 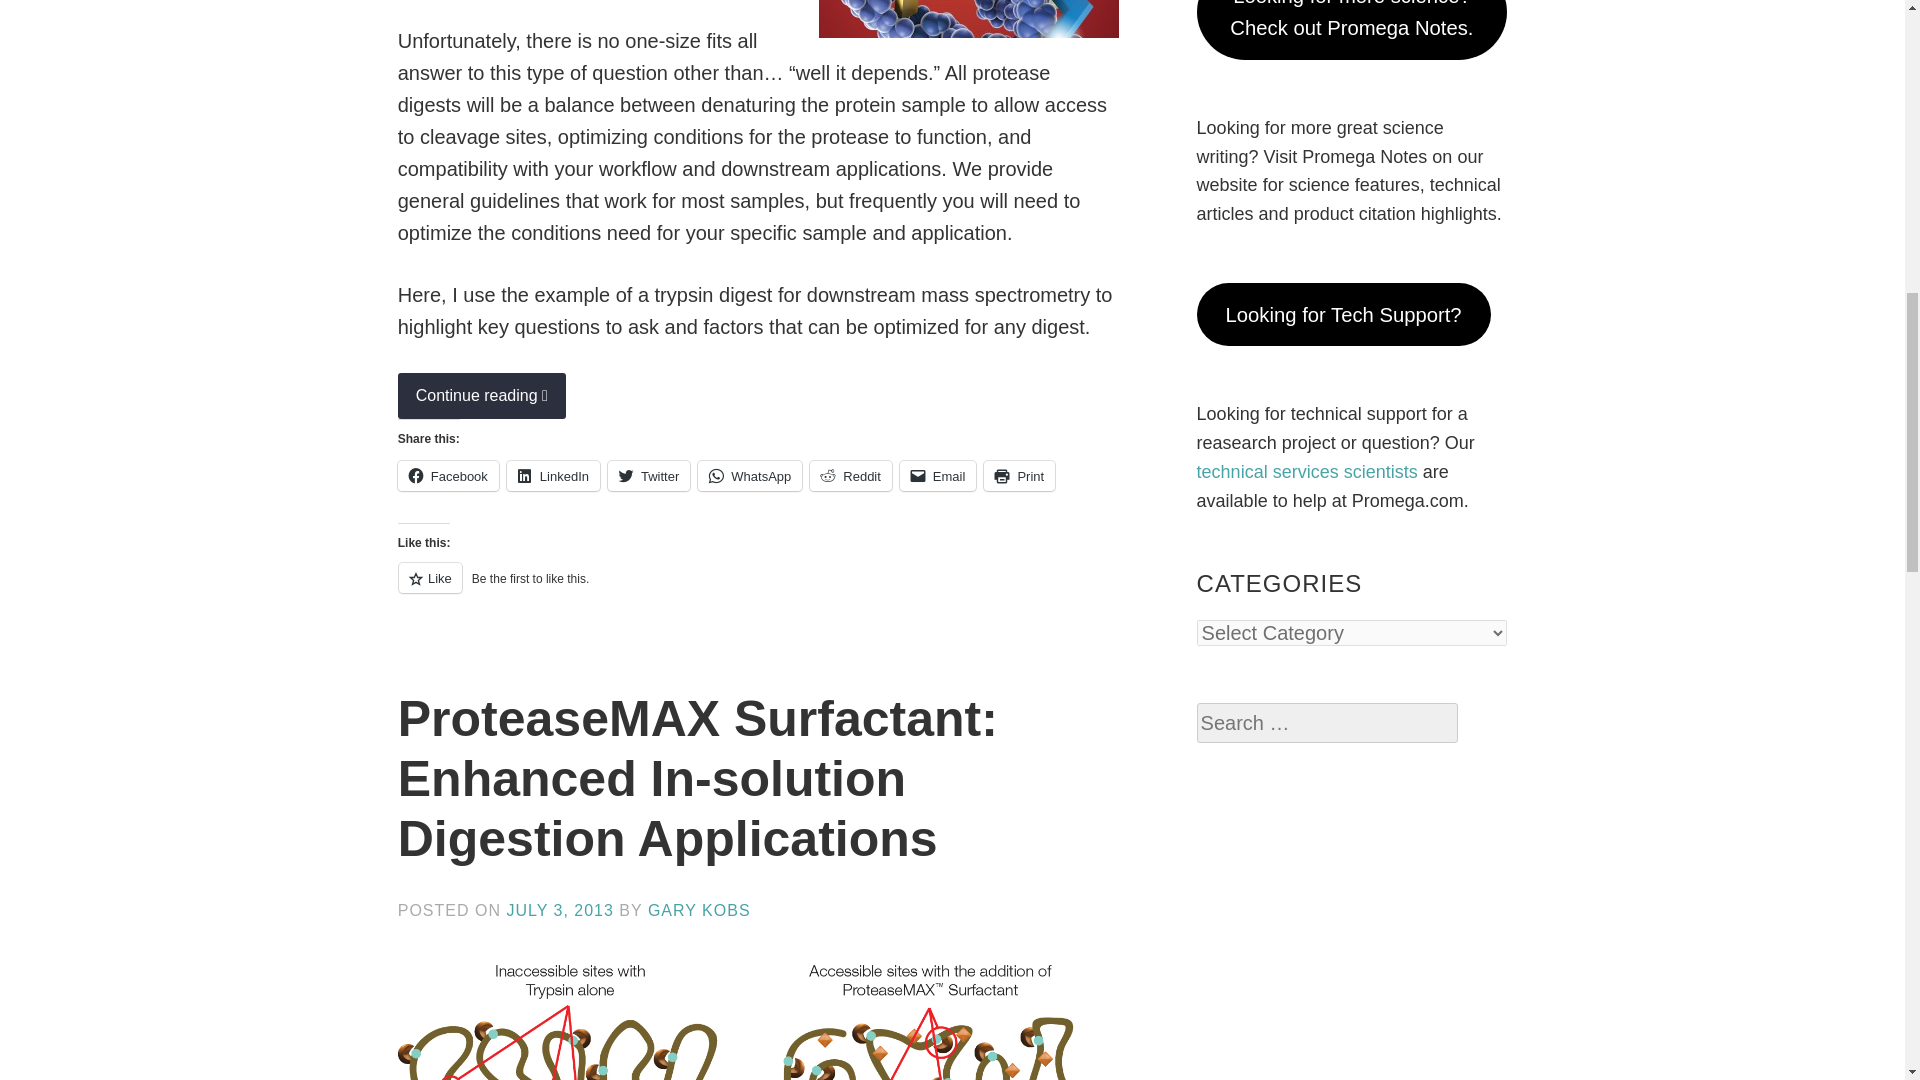 What do you see at coordinates (1018, 476) in the screenshot?
I see `Click to print` at bounding box center [1018, 476].